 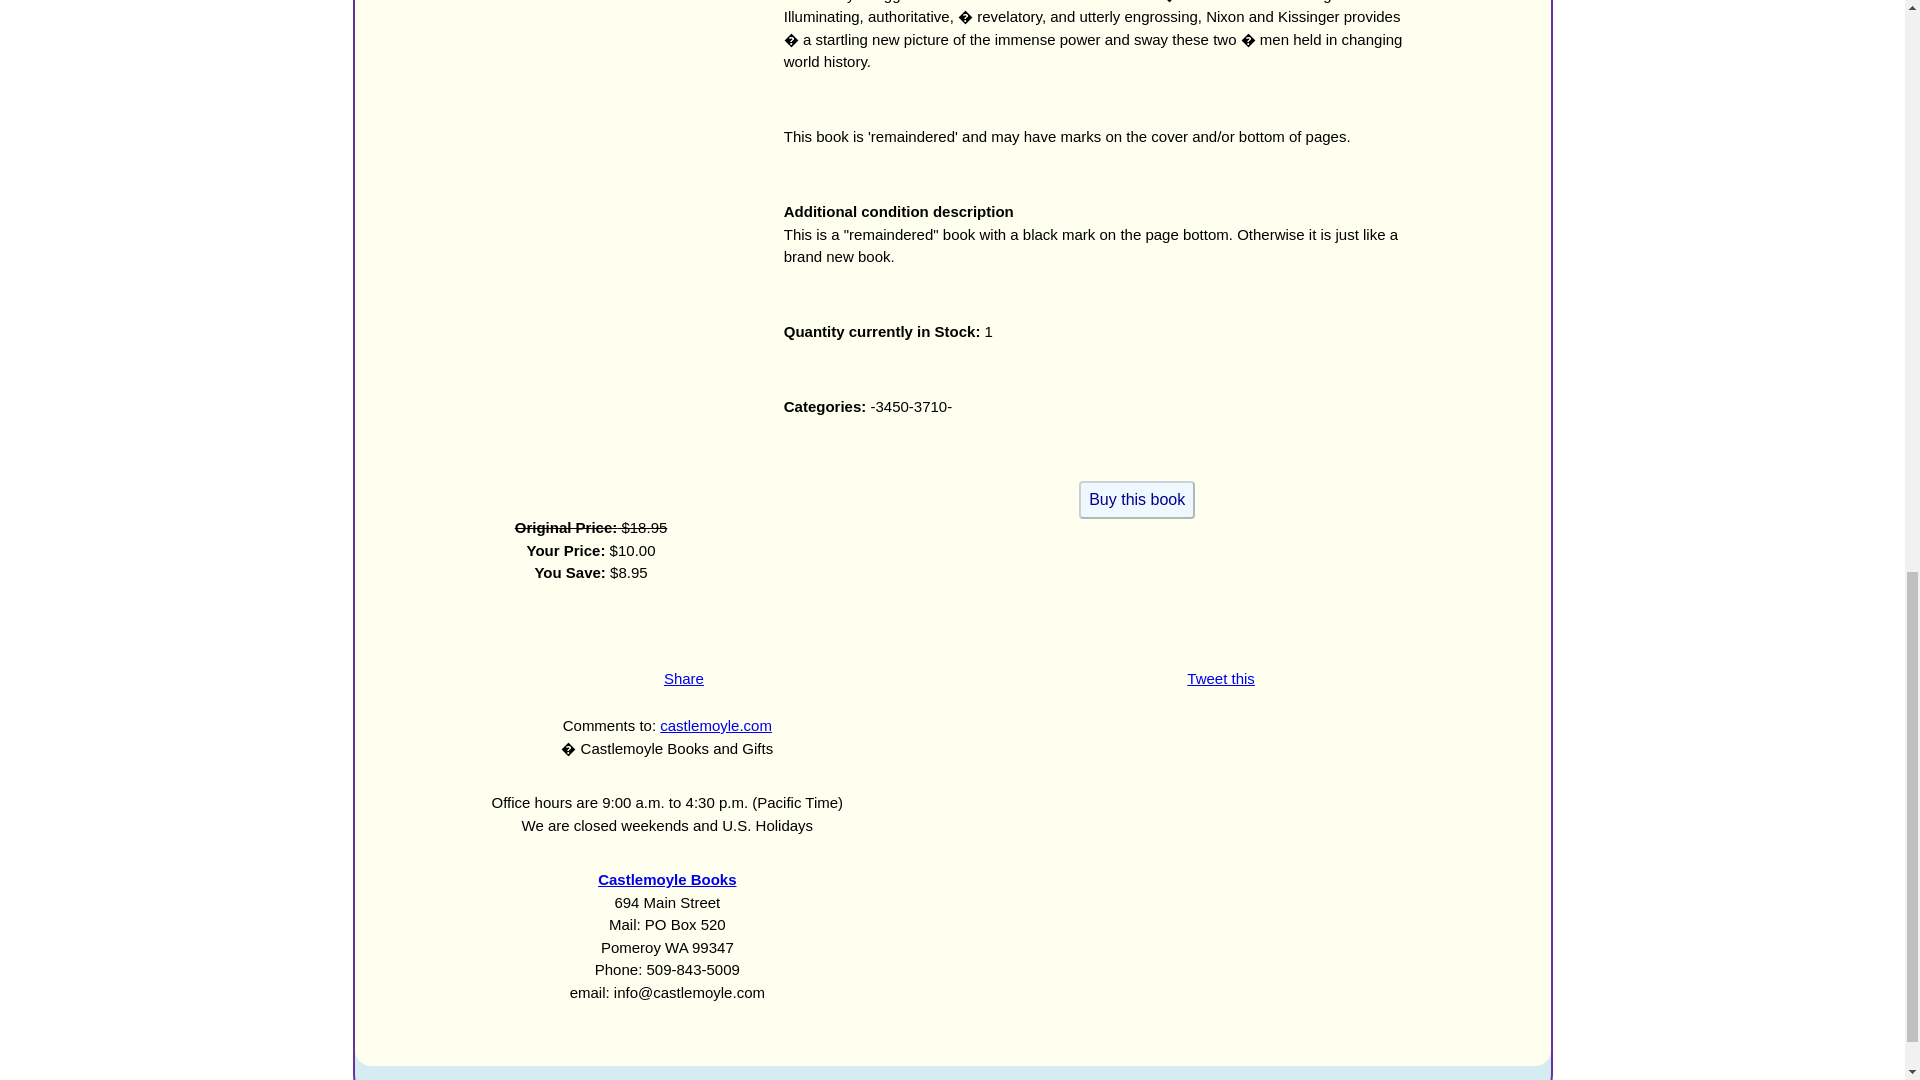 I want to click on castlemoyle.com, so click(x=716, y=726).